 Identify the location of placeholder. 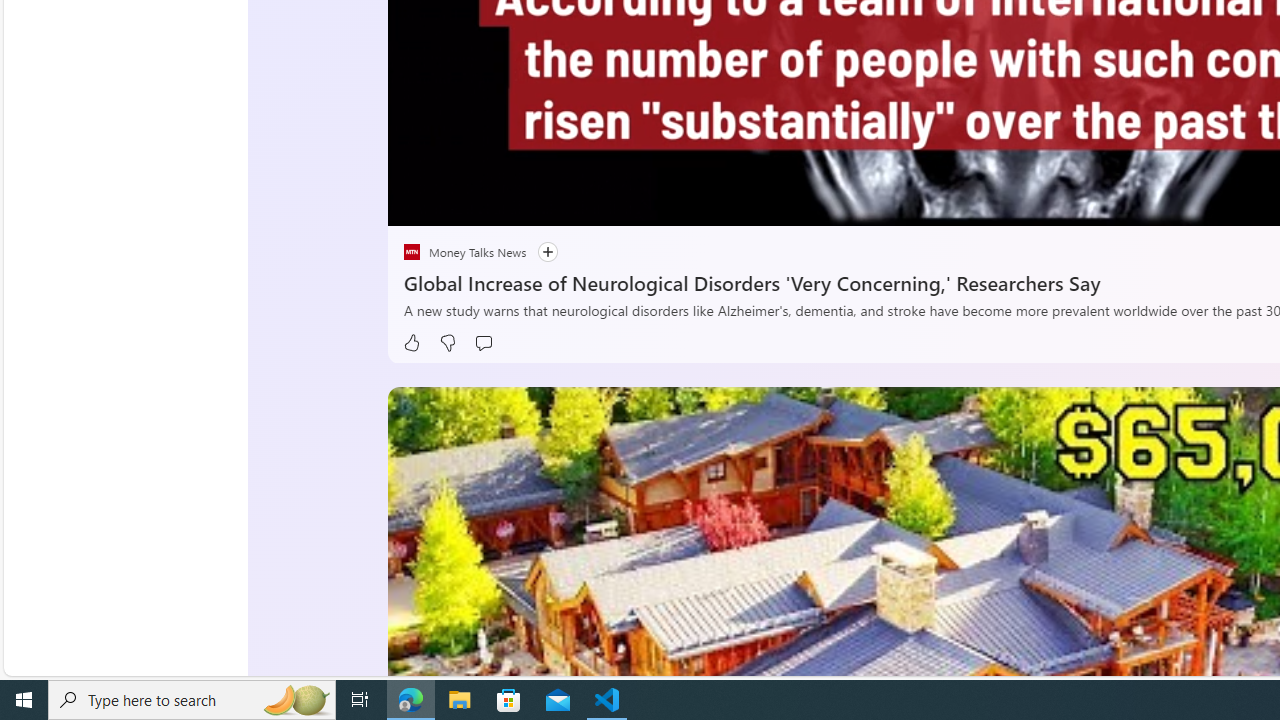
(412, 252).